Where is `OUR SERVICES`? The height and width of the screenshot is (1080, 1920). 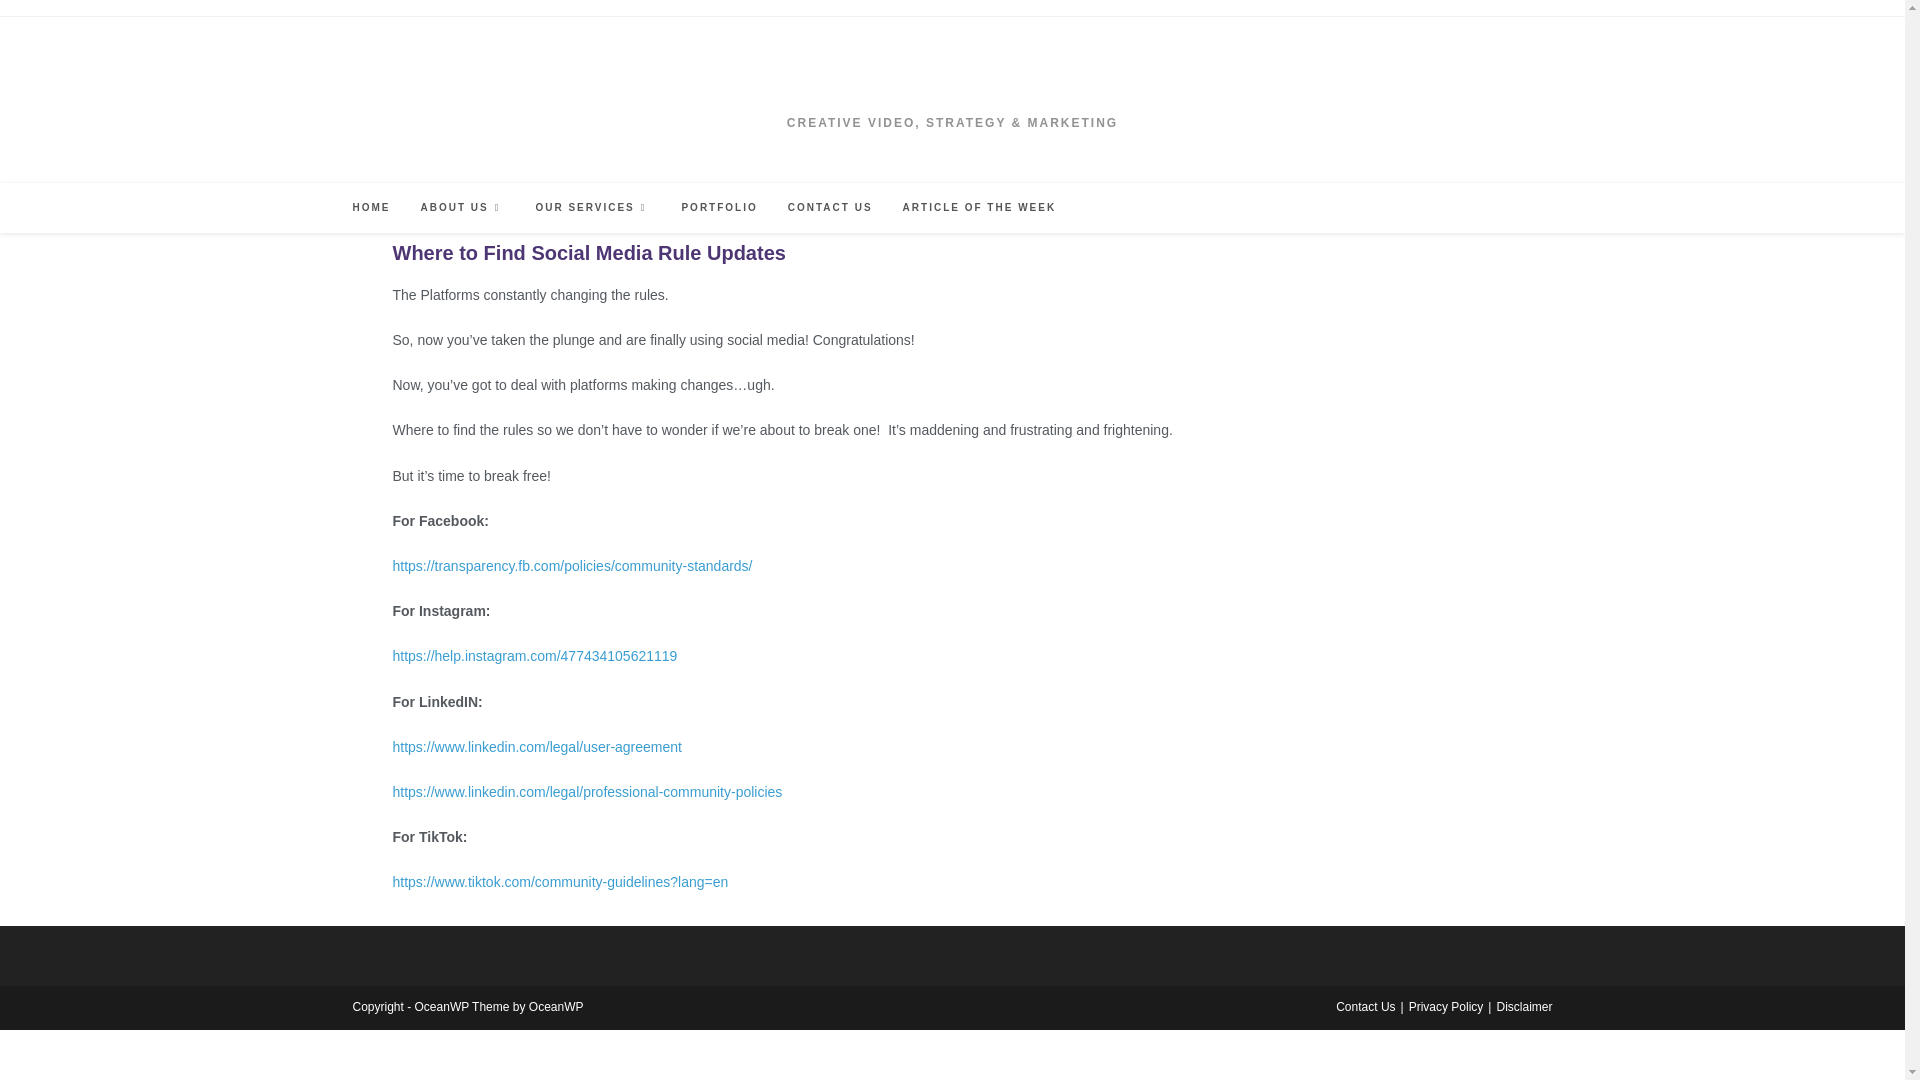
OUR SERVICES is located at coordinates (593, 207).